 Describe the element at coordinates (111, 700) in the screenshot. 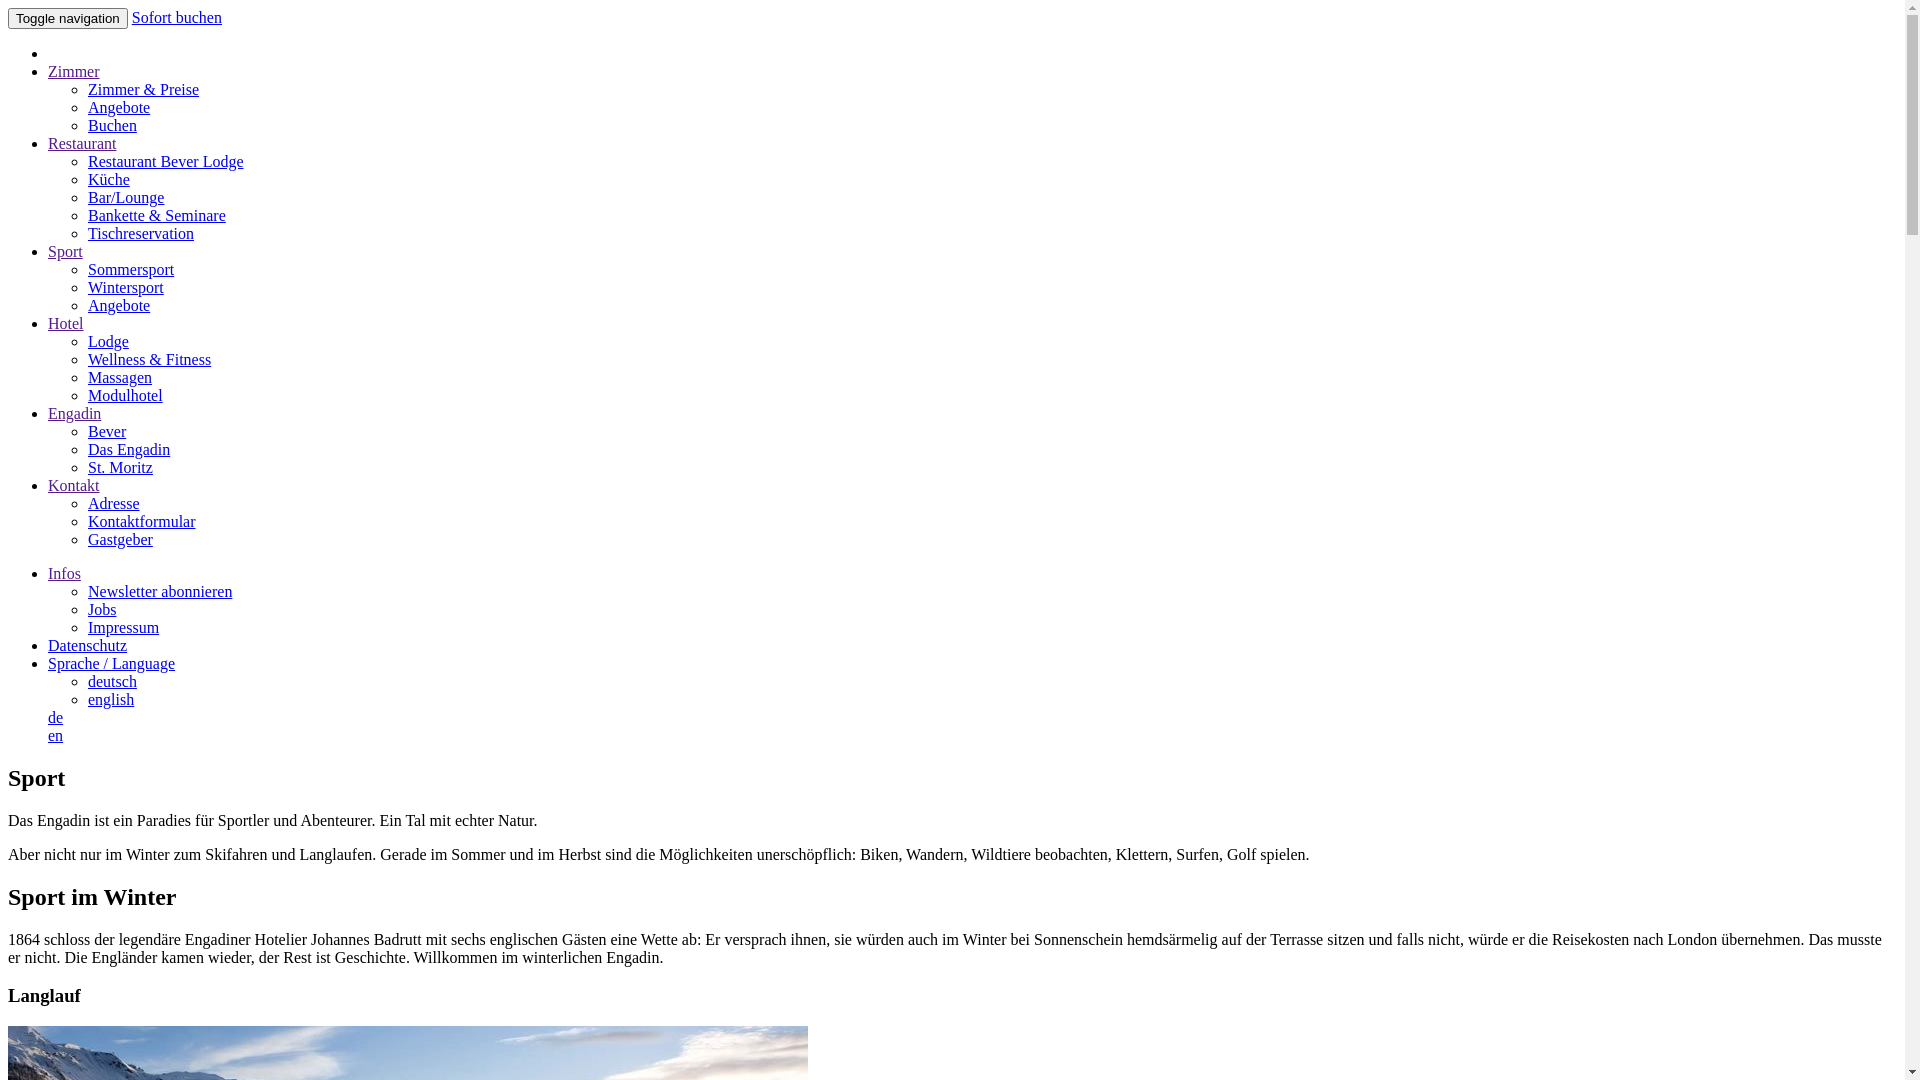

I see `english` at that location.